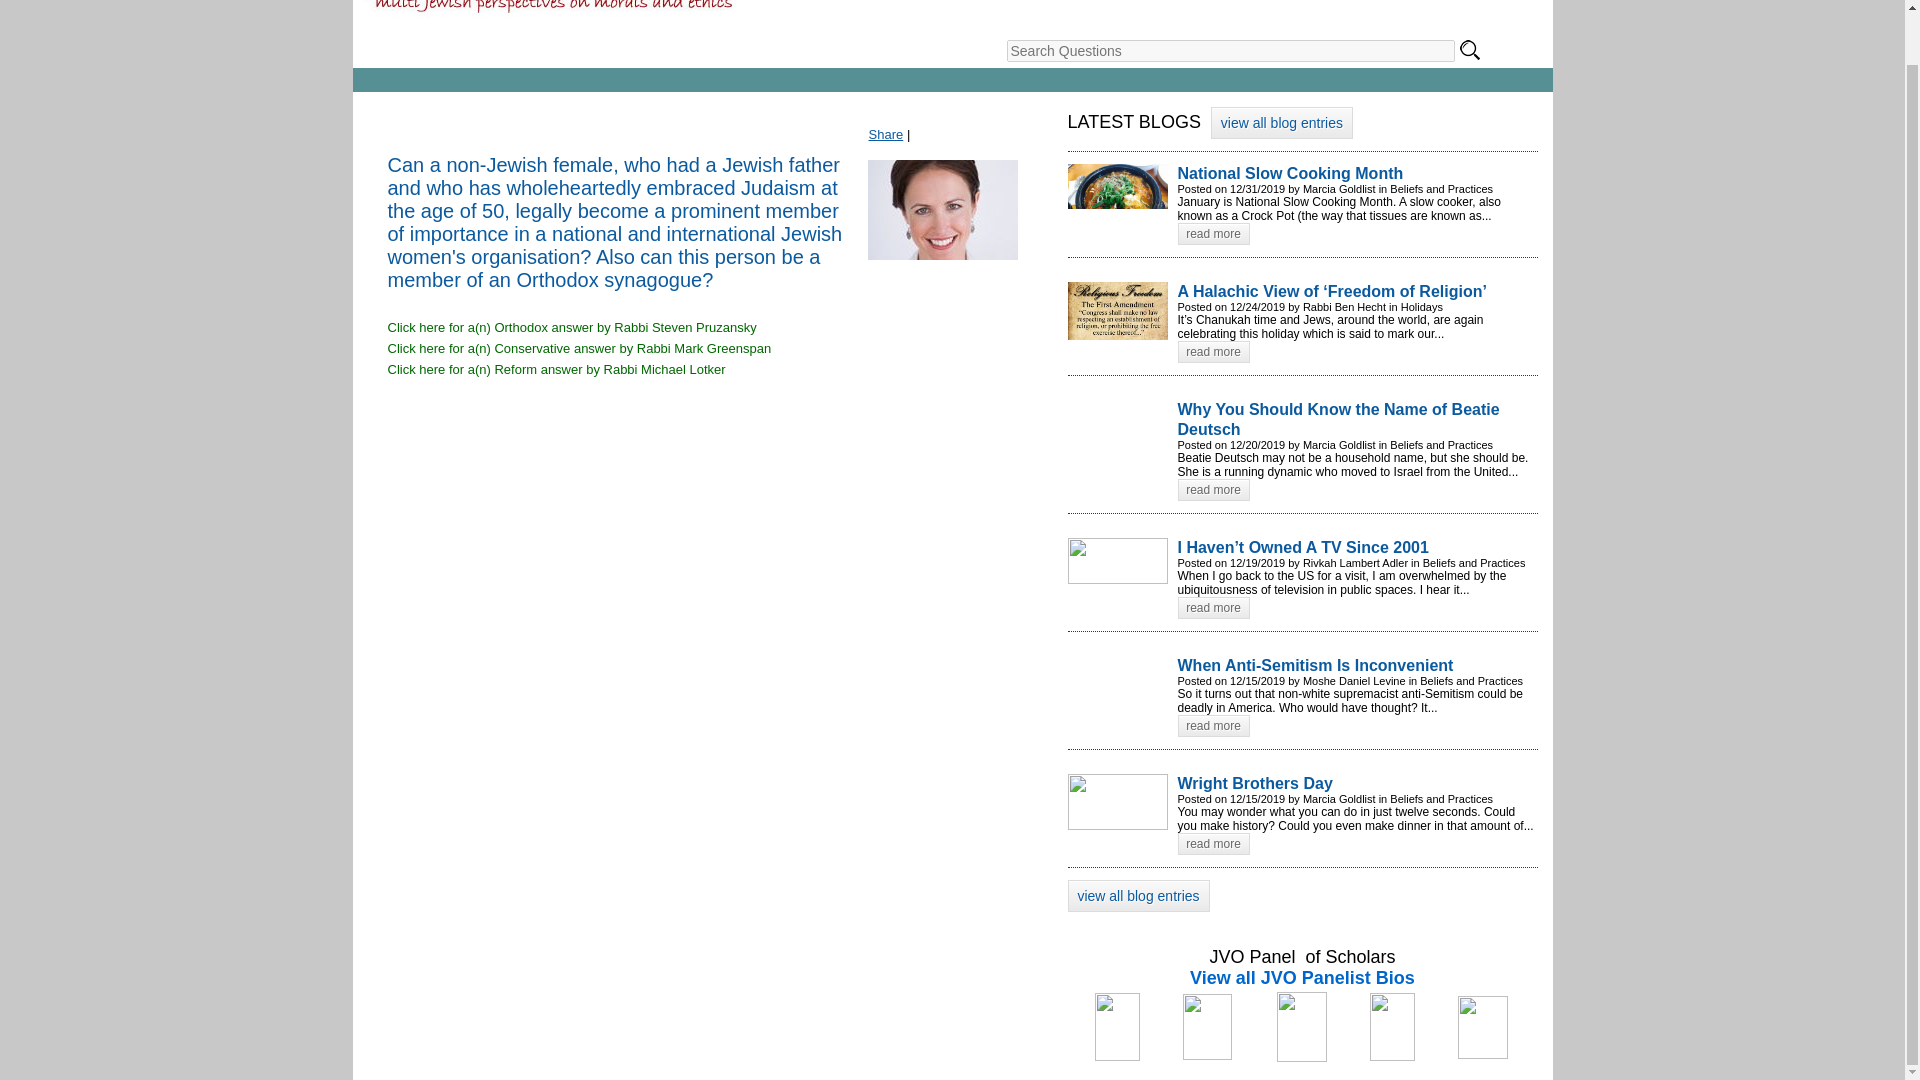  What do you see at coordinates (1358, 173) in the screenshot?
I see `National Slow Cooking Month` at bounding box center [1358, 173].